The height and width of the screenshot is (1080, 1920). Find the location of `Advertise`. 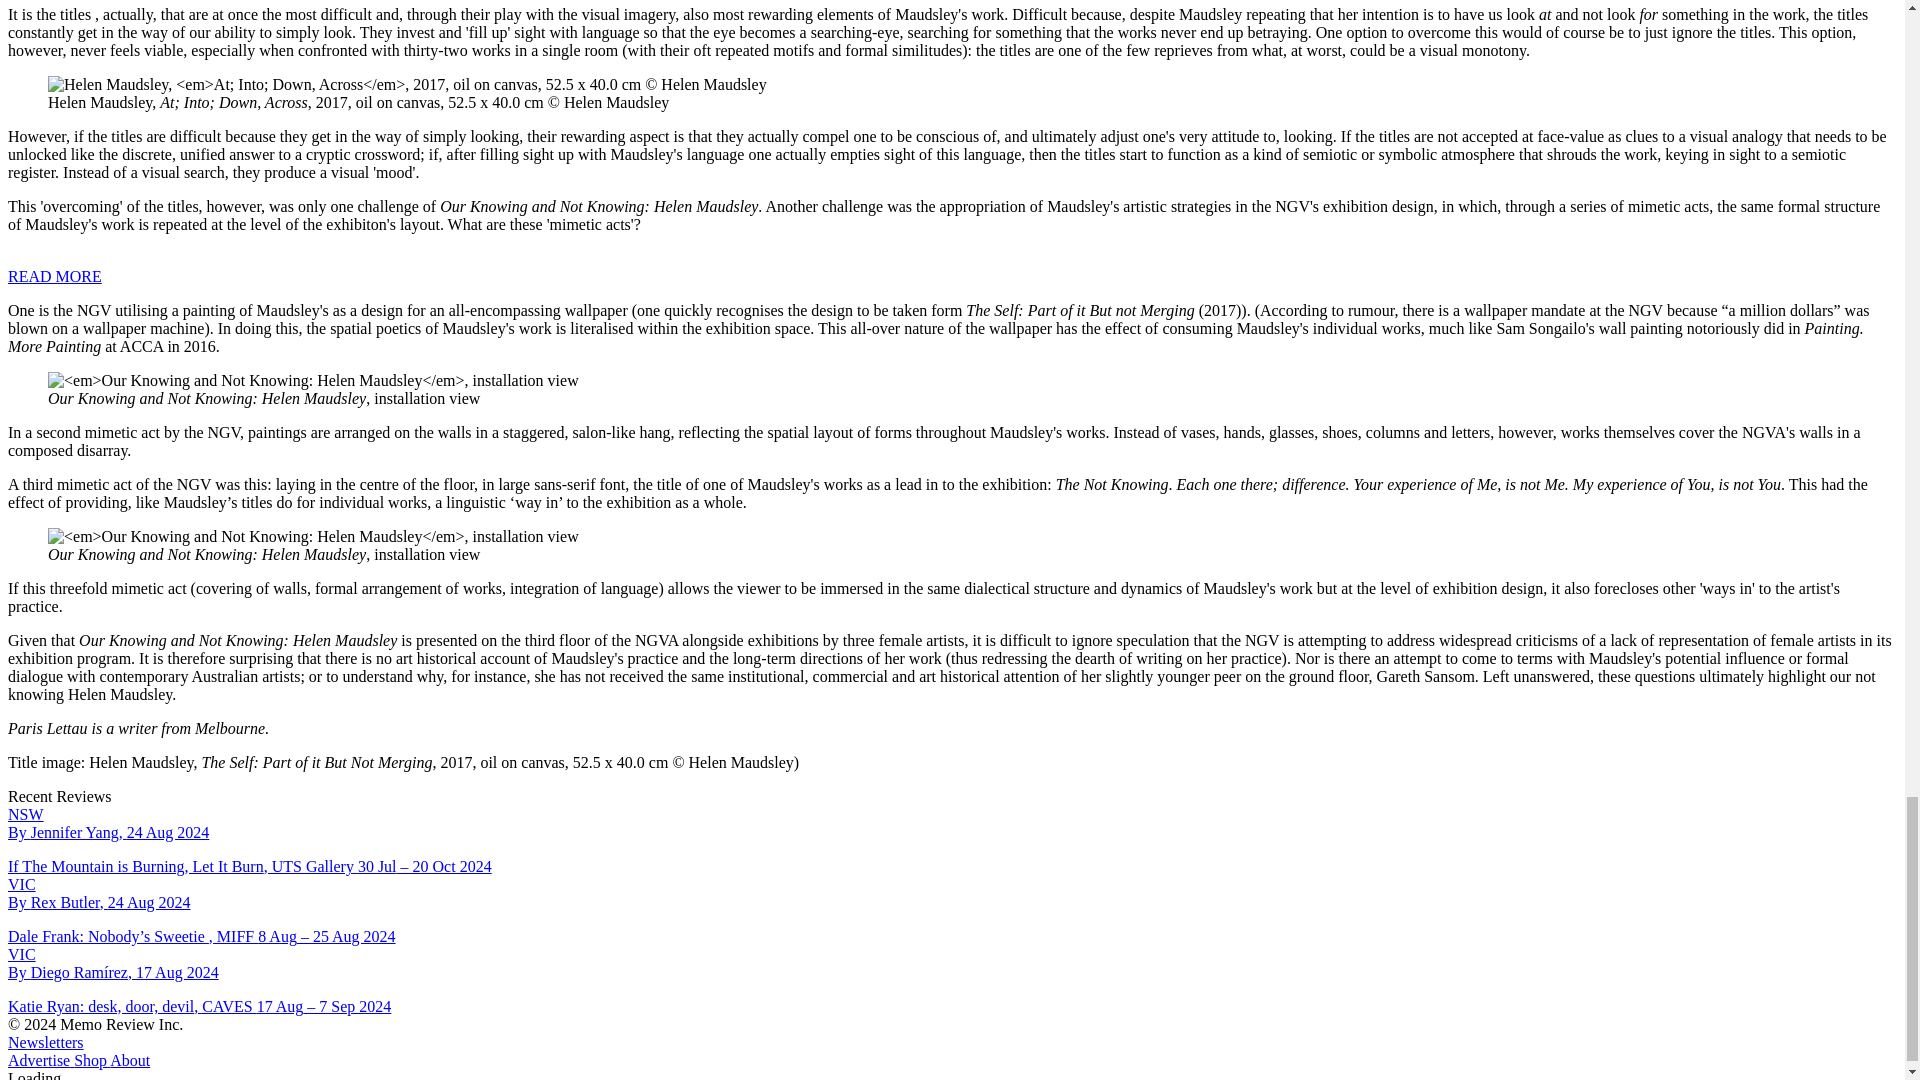

Advertise is located at coordinates (38, 1060).